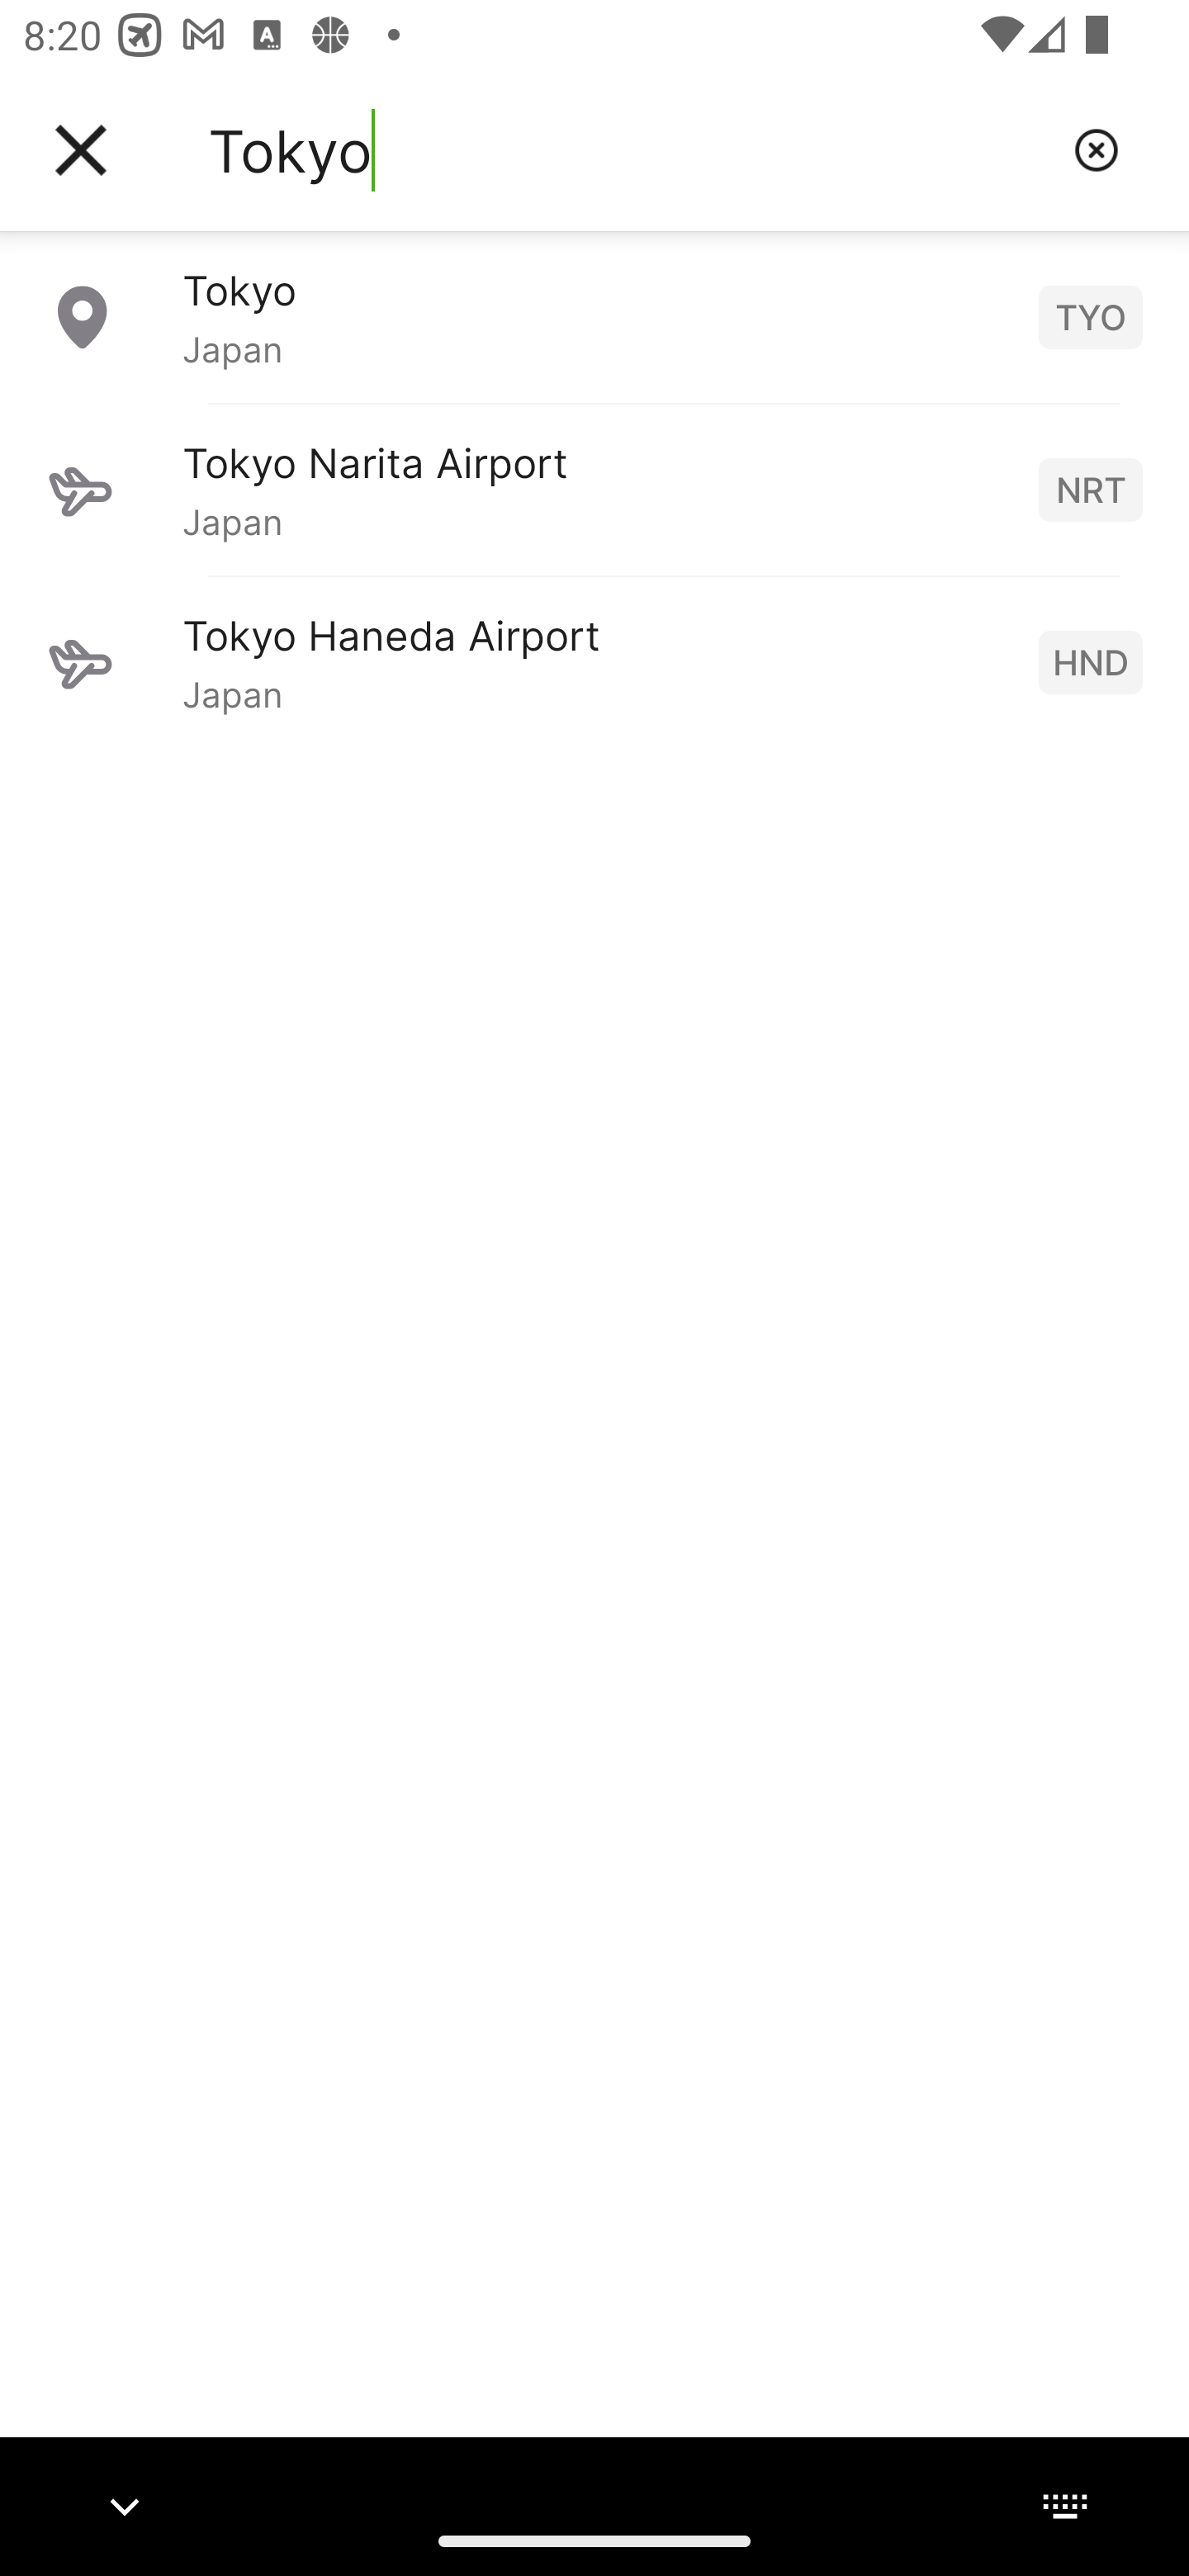 Image resolution: width=1189 pixels, height=2576 pixels. I want to click on Tokyo Haneda Airport Japan HND, so click(594, 661).